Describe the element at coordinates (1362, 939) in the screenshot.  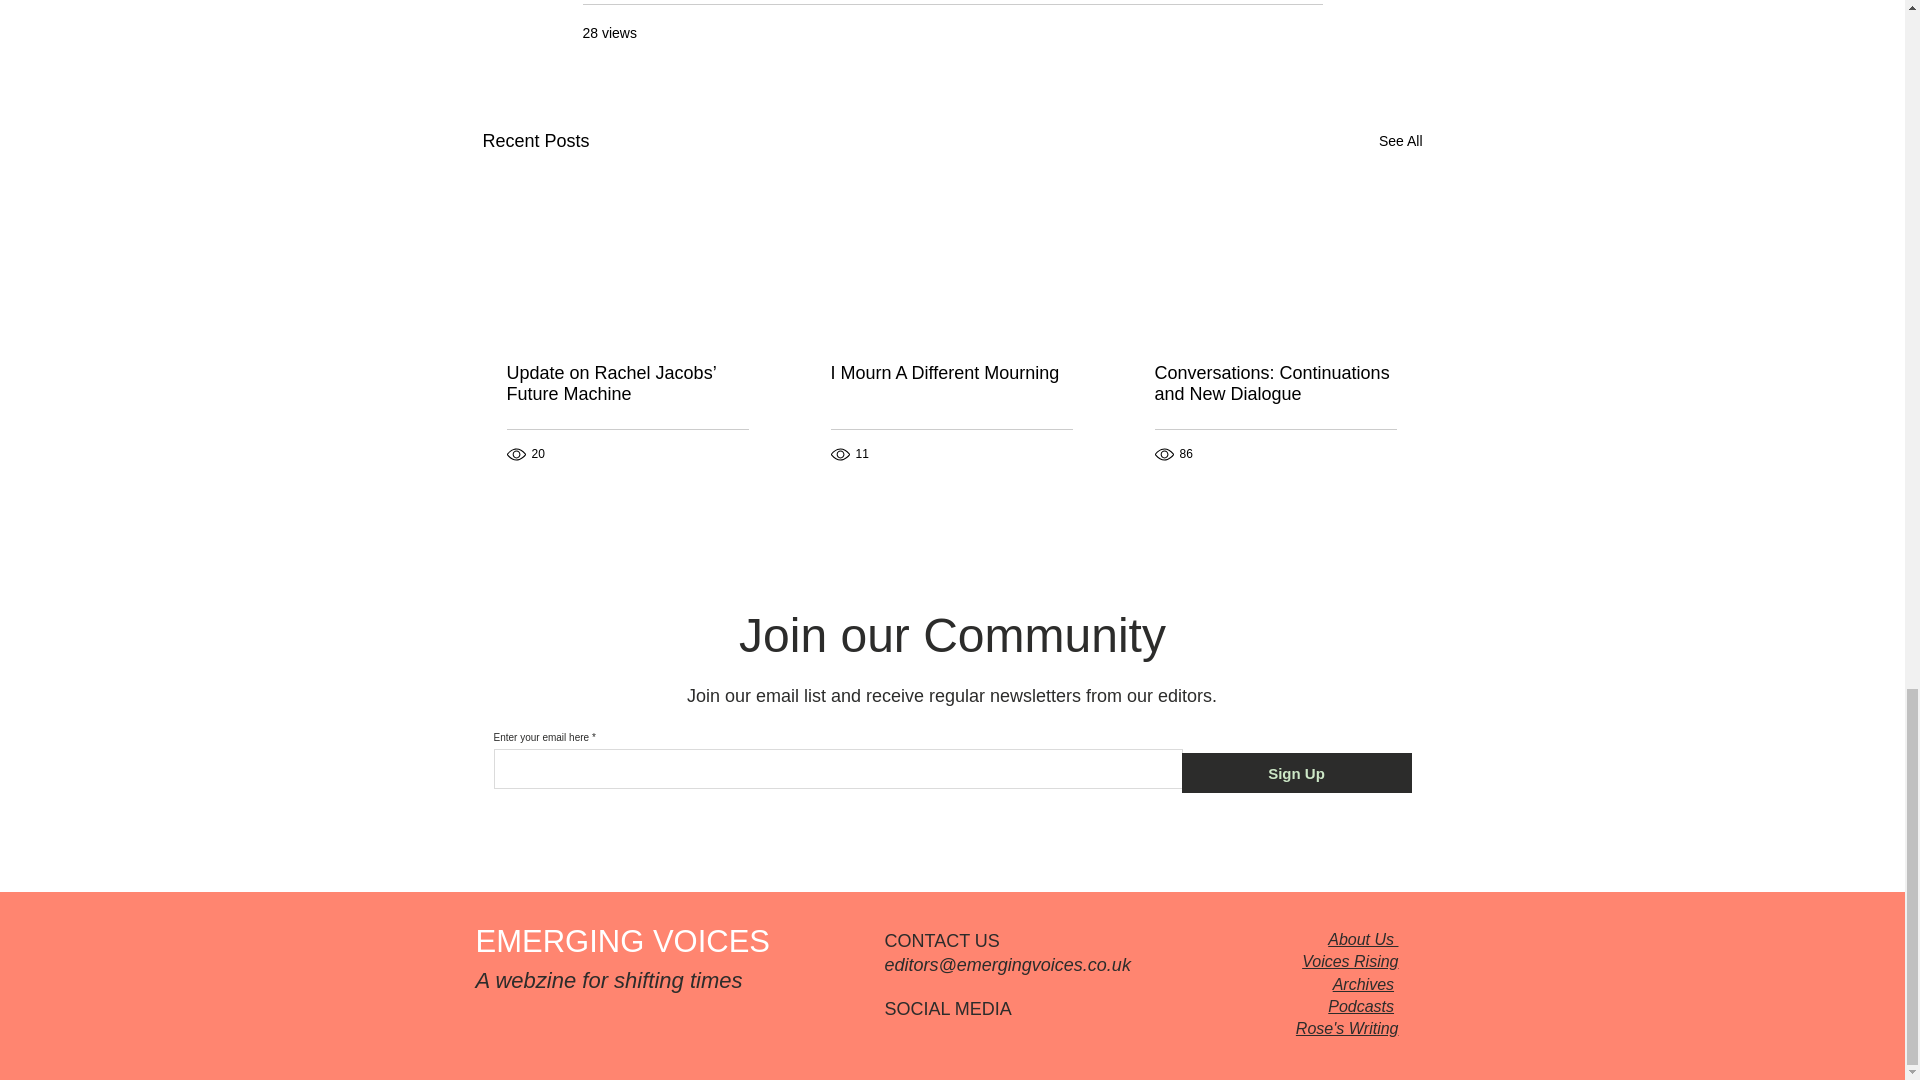
I see `About Us ` at that location.